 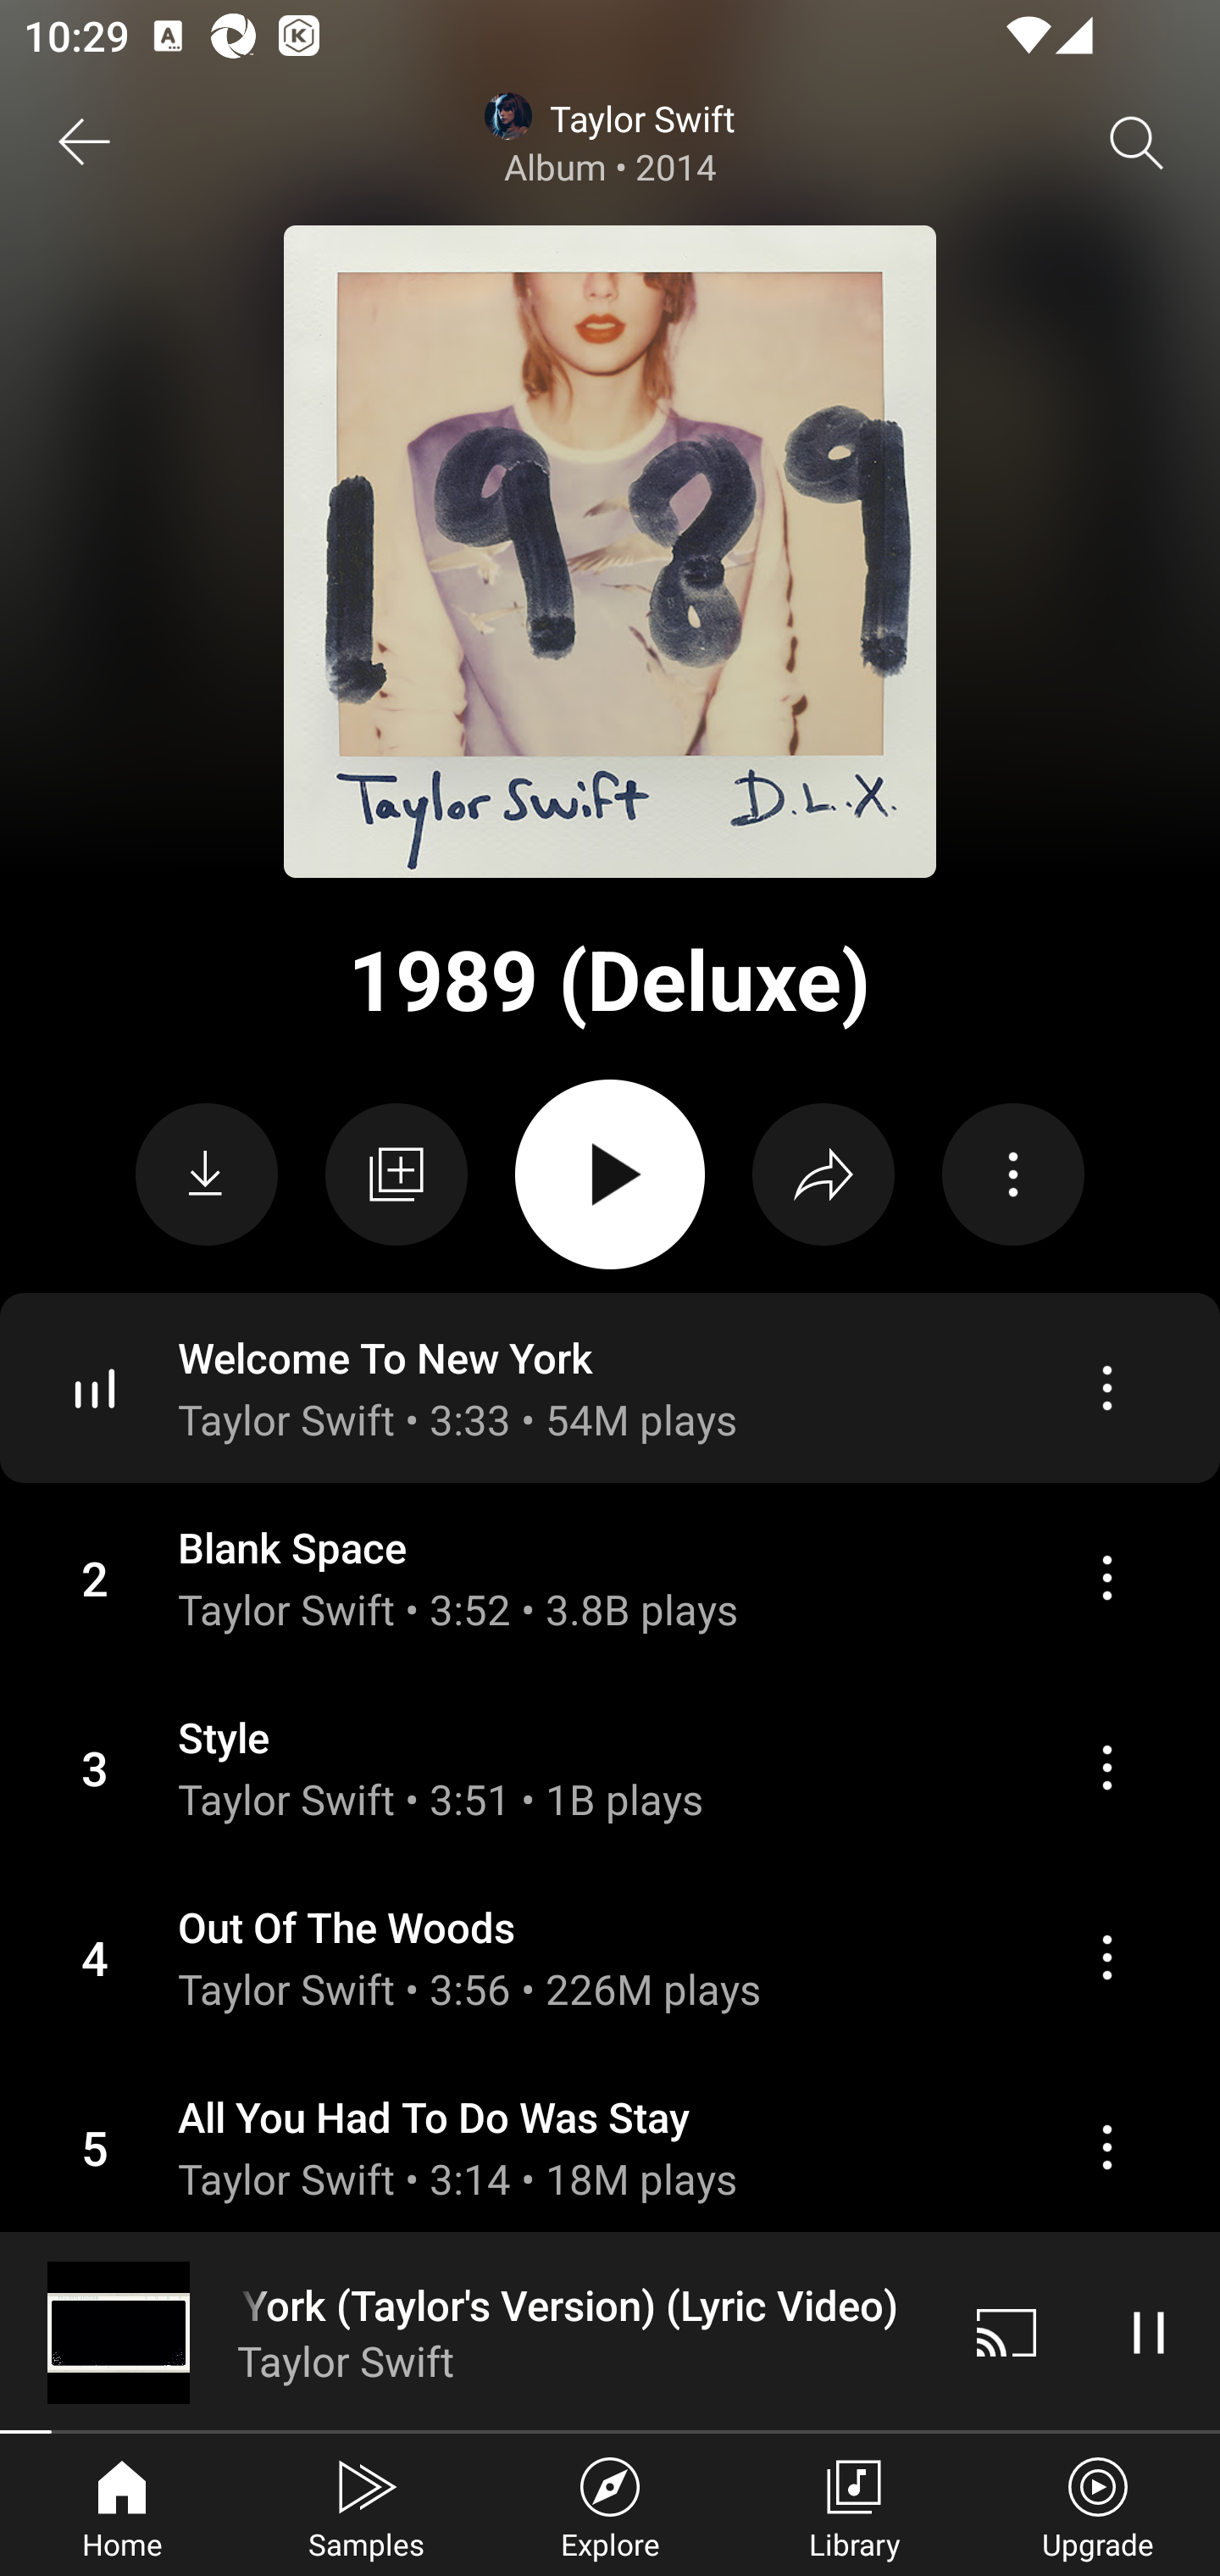 I want to click on Action menu, so click(x=1013, y=1174).